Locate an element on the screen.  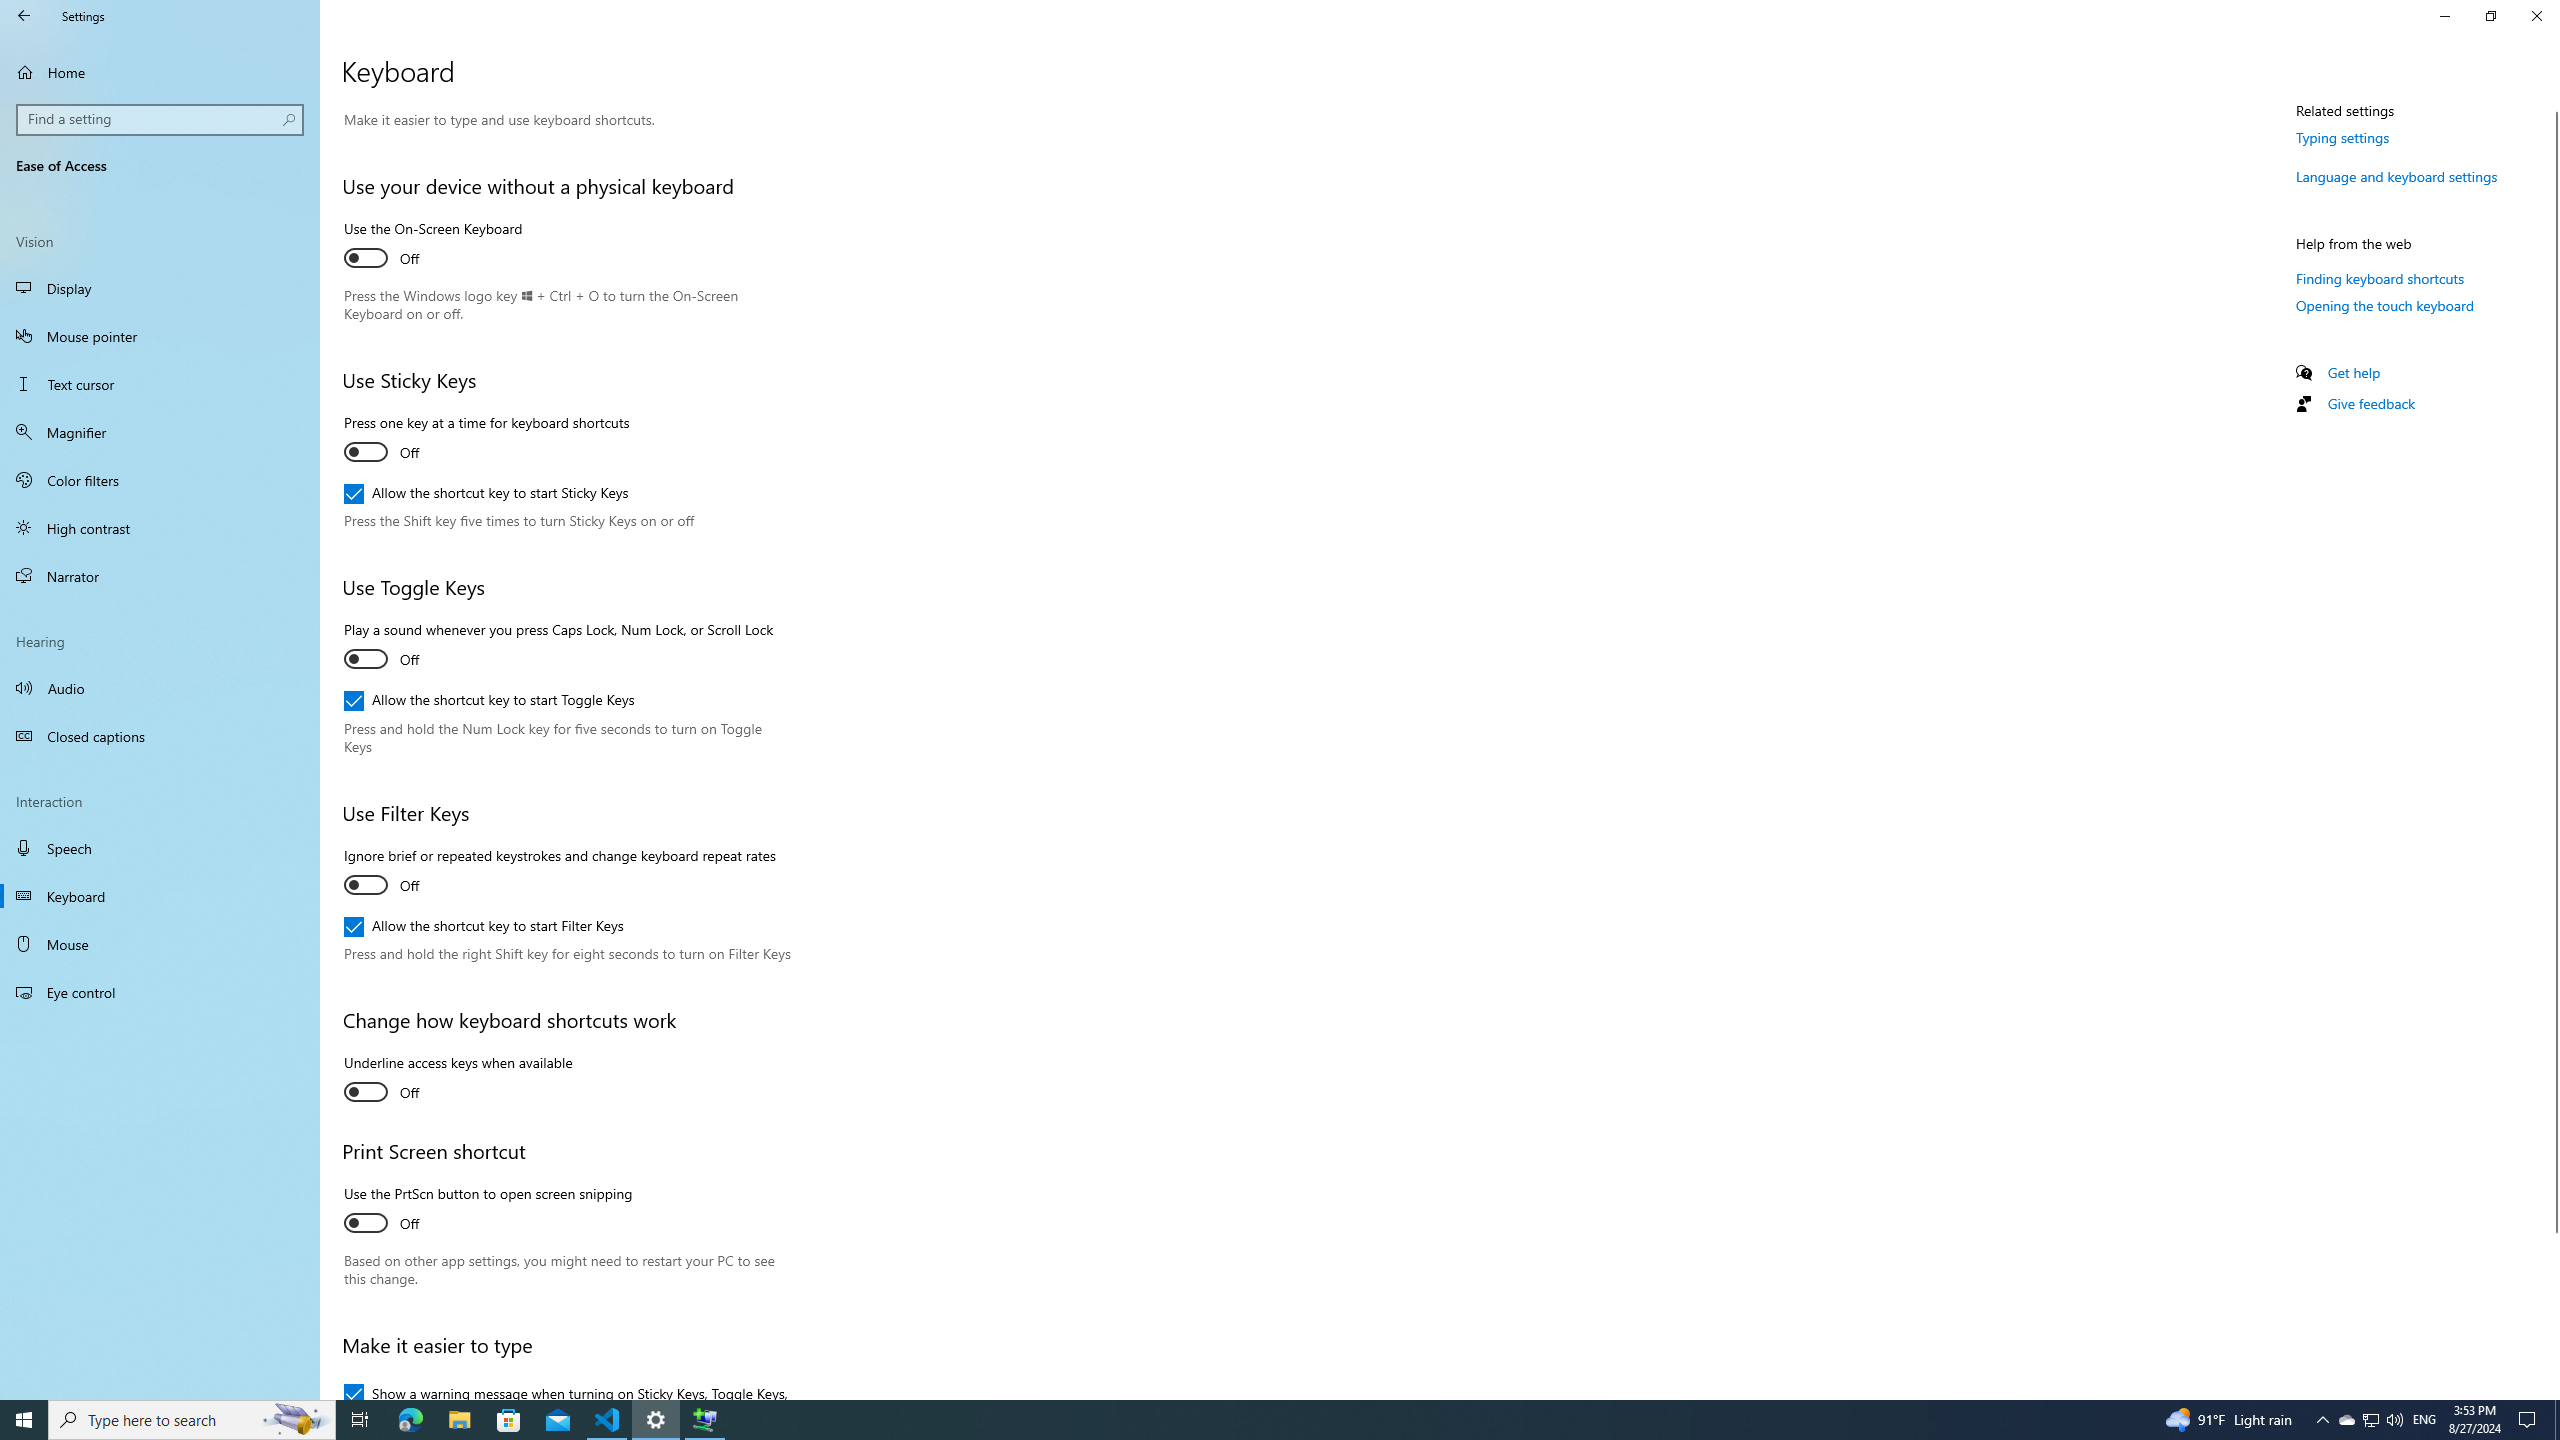
Closed captions is located at coordinates (160, 736).